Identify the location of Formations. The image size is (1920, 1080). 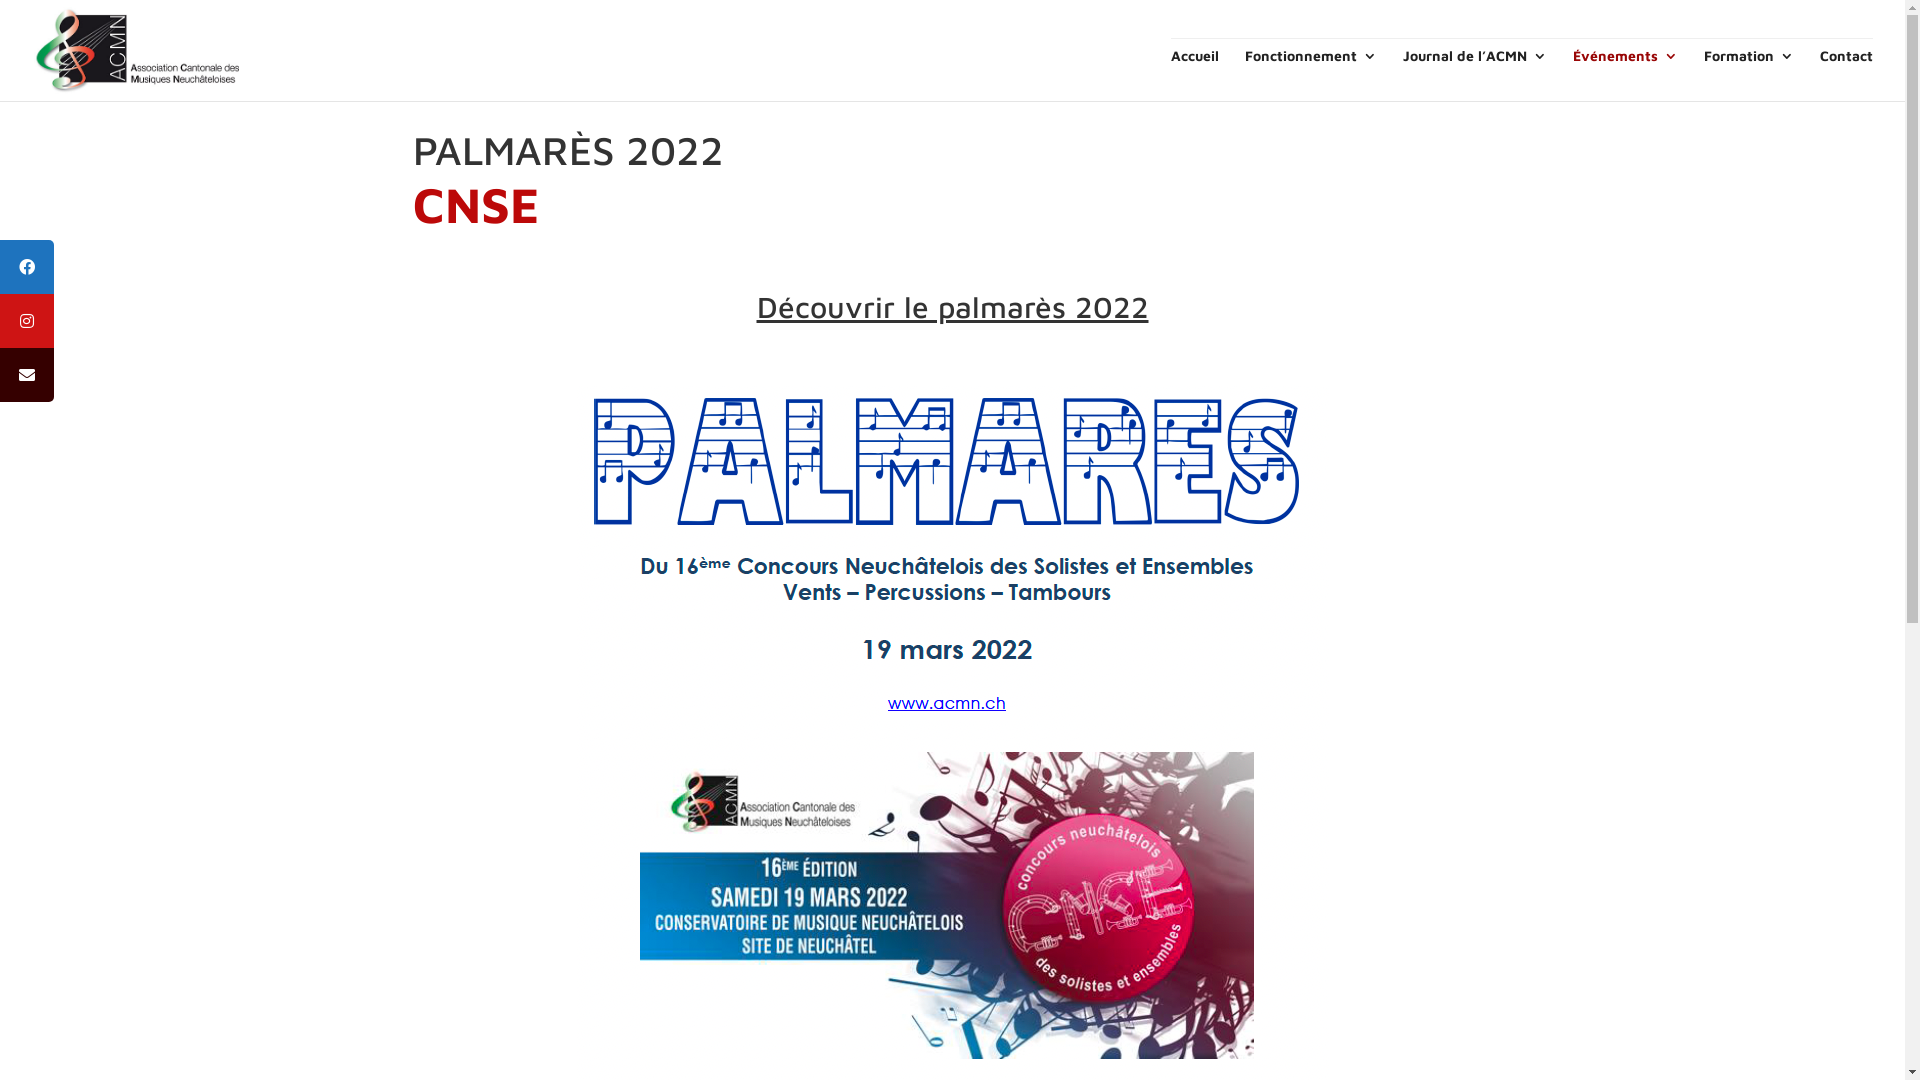
(1022, 764).